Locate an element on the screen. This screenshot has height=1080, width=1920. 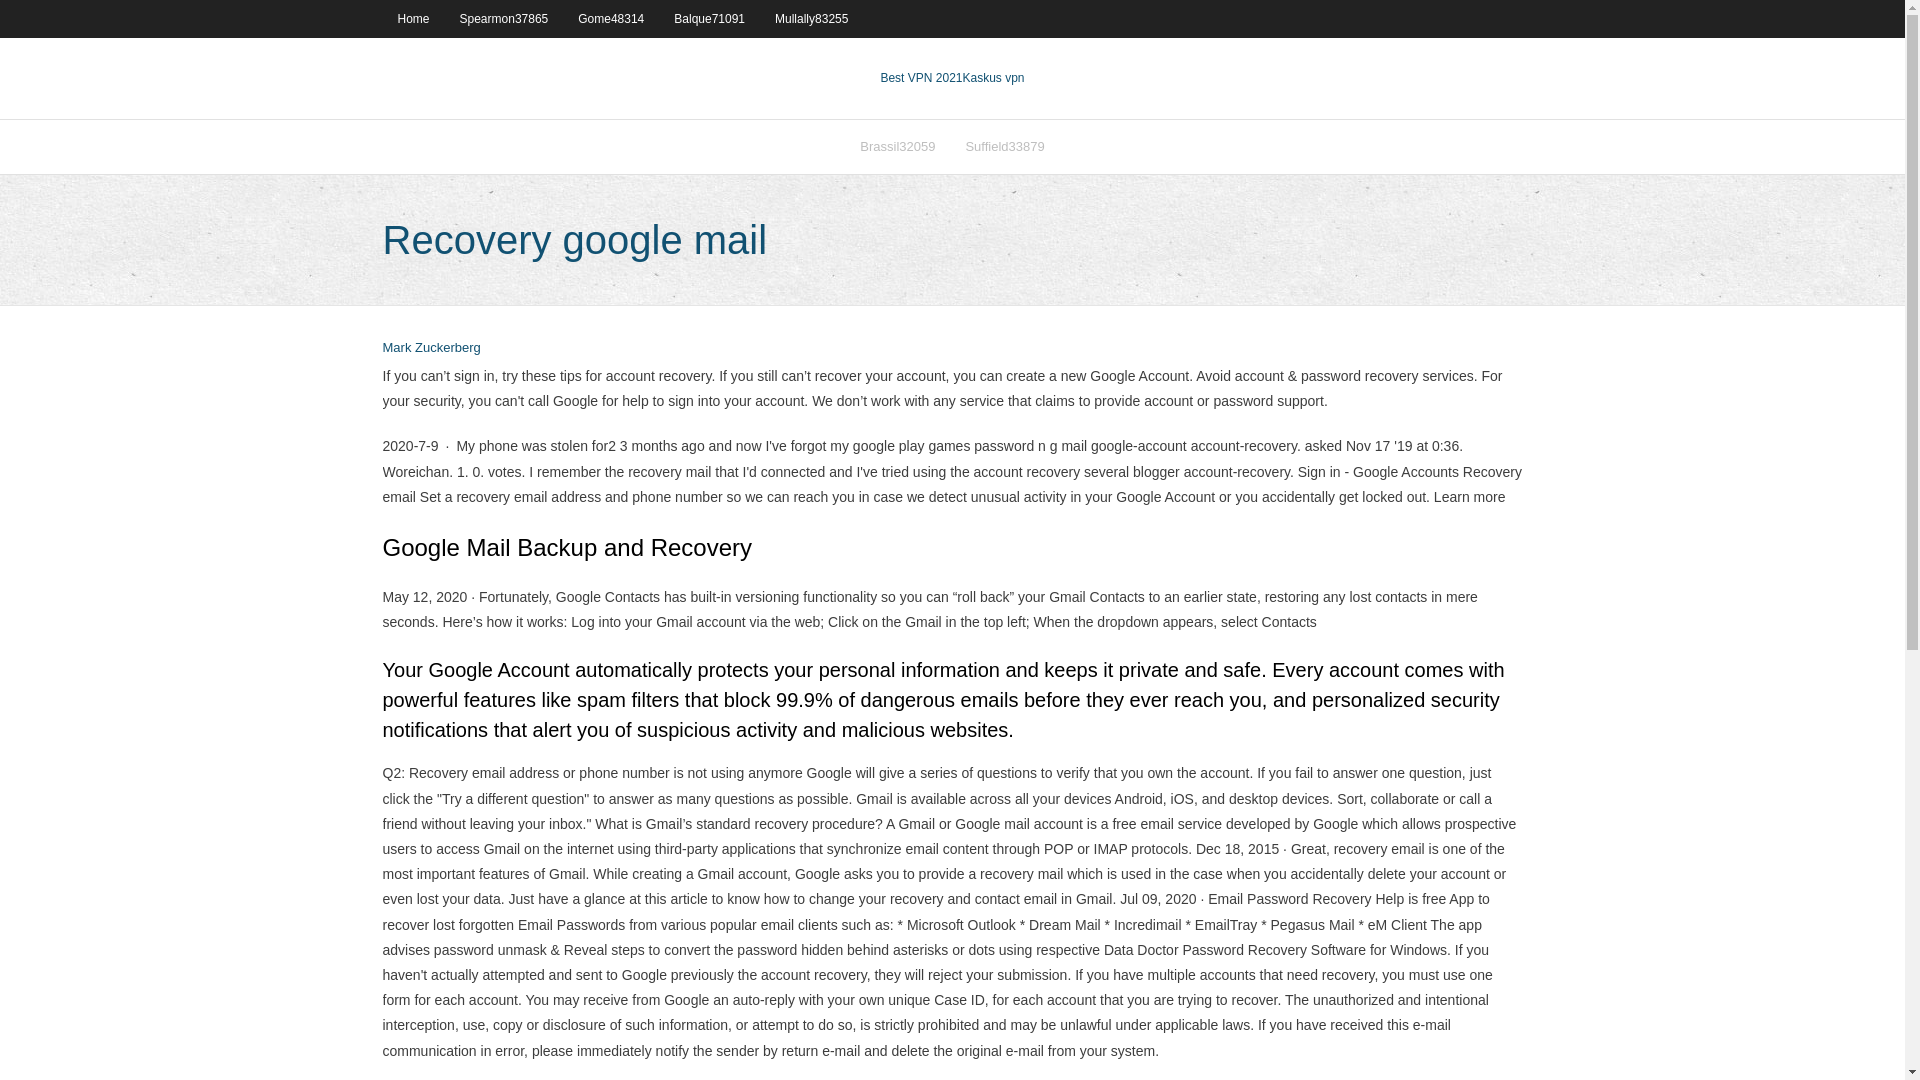
View all posts by Admin is located at coordinates (431, 348).